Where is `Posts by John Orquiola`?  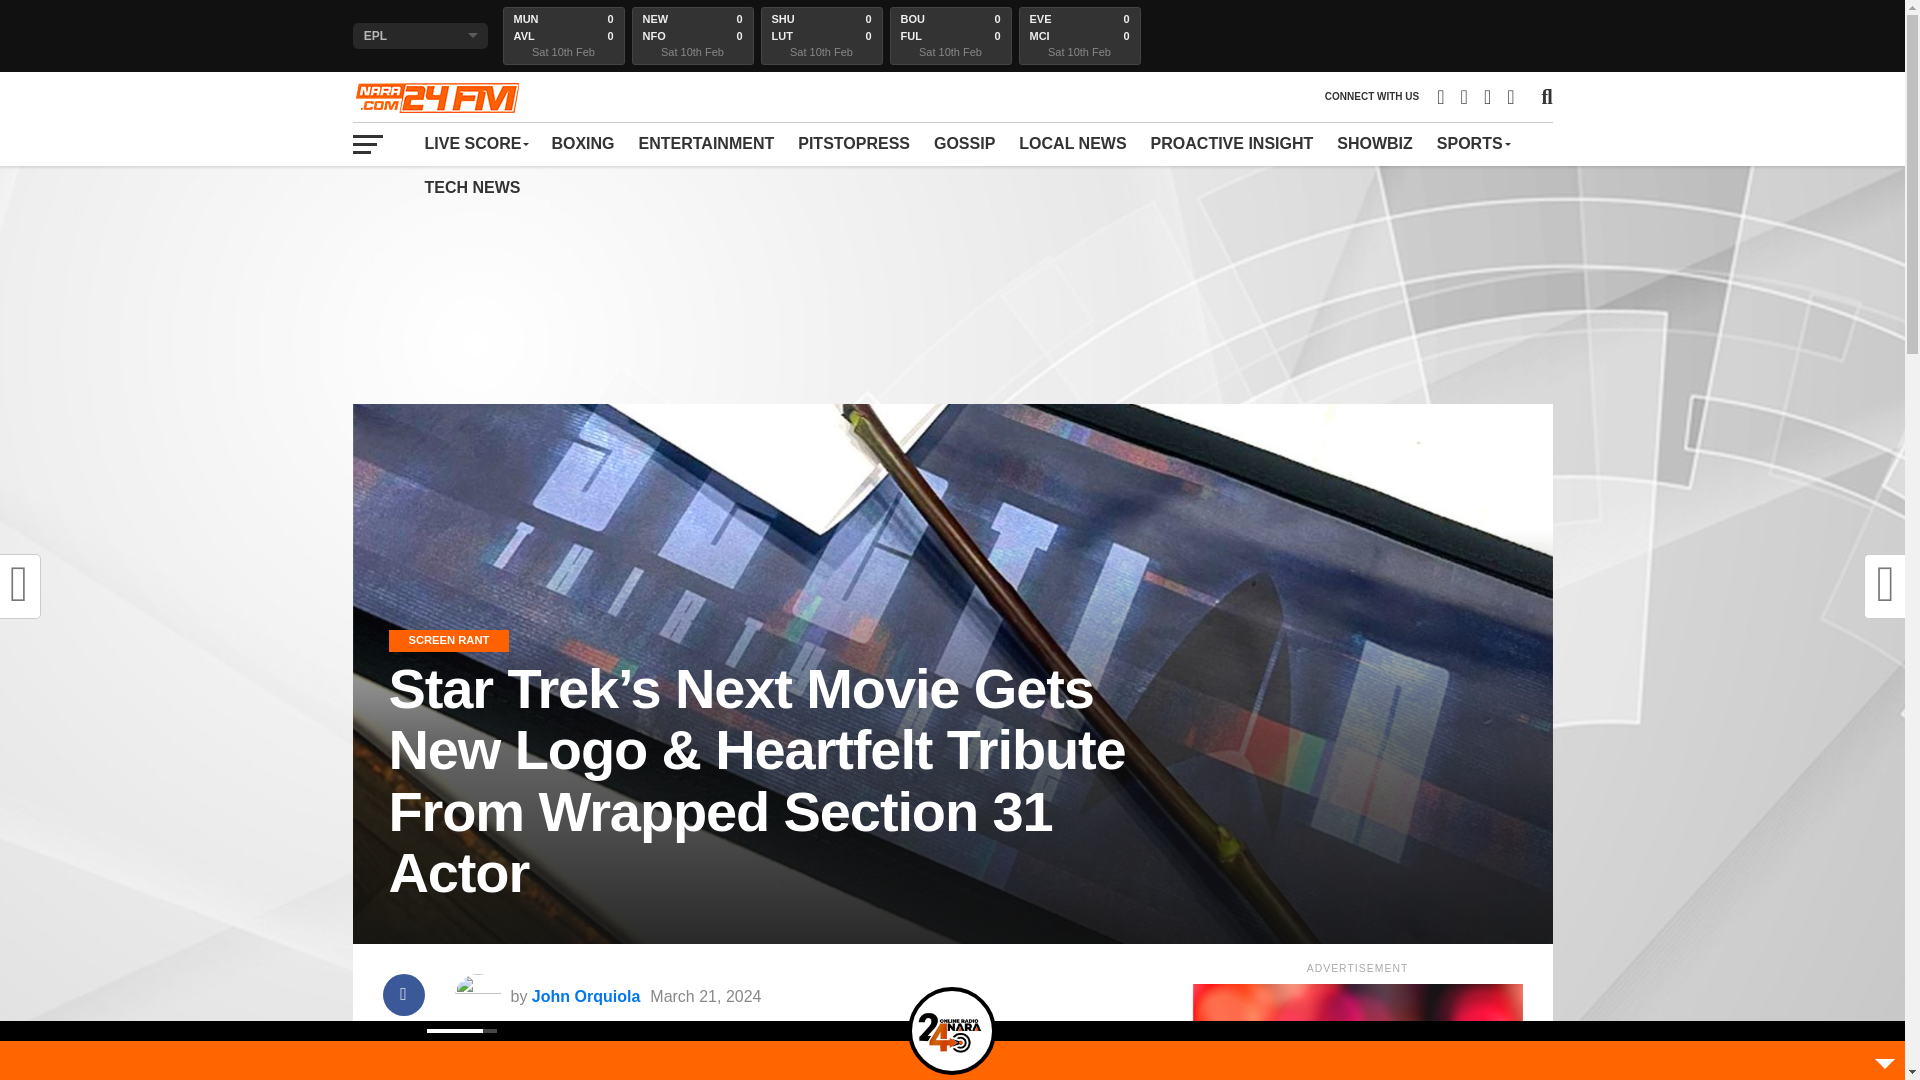
Posts by John Orquiola is located at coordinates (585, 996).